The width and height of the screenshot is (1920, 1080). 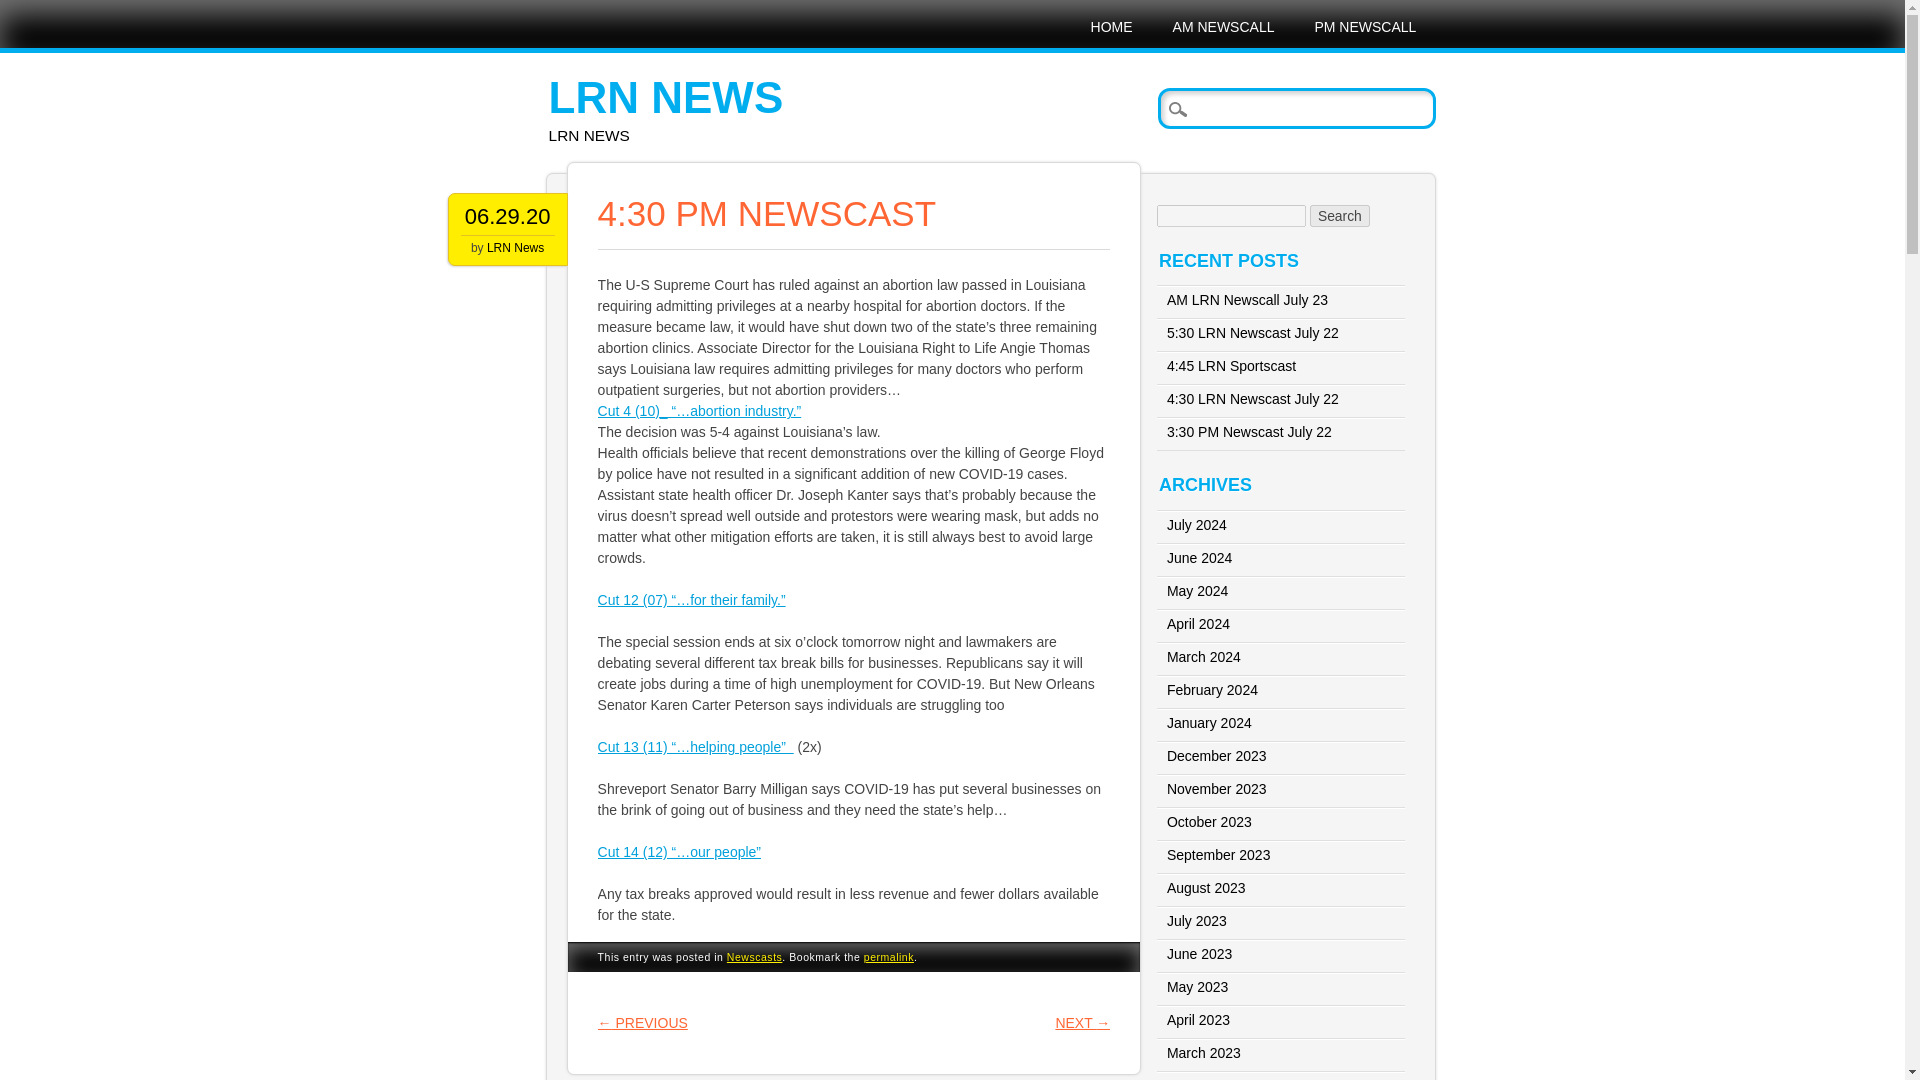 What do you see at coordinates (1365, 26) in the screenshot?
I see `PM NEWSCALL` at bounding box center [1365, 26].